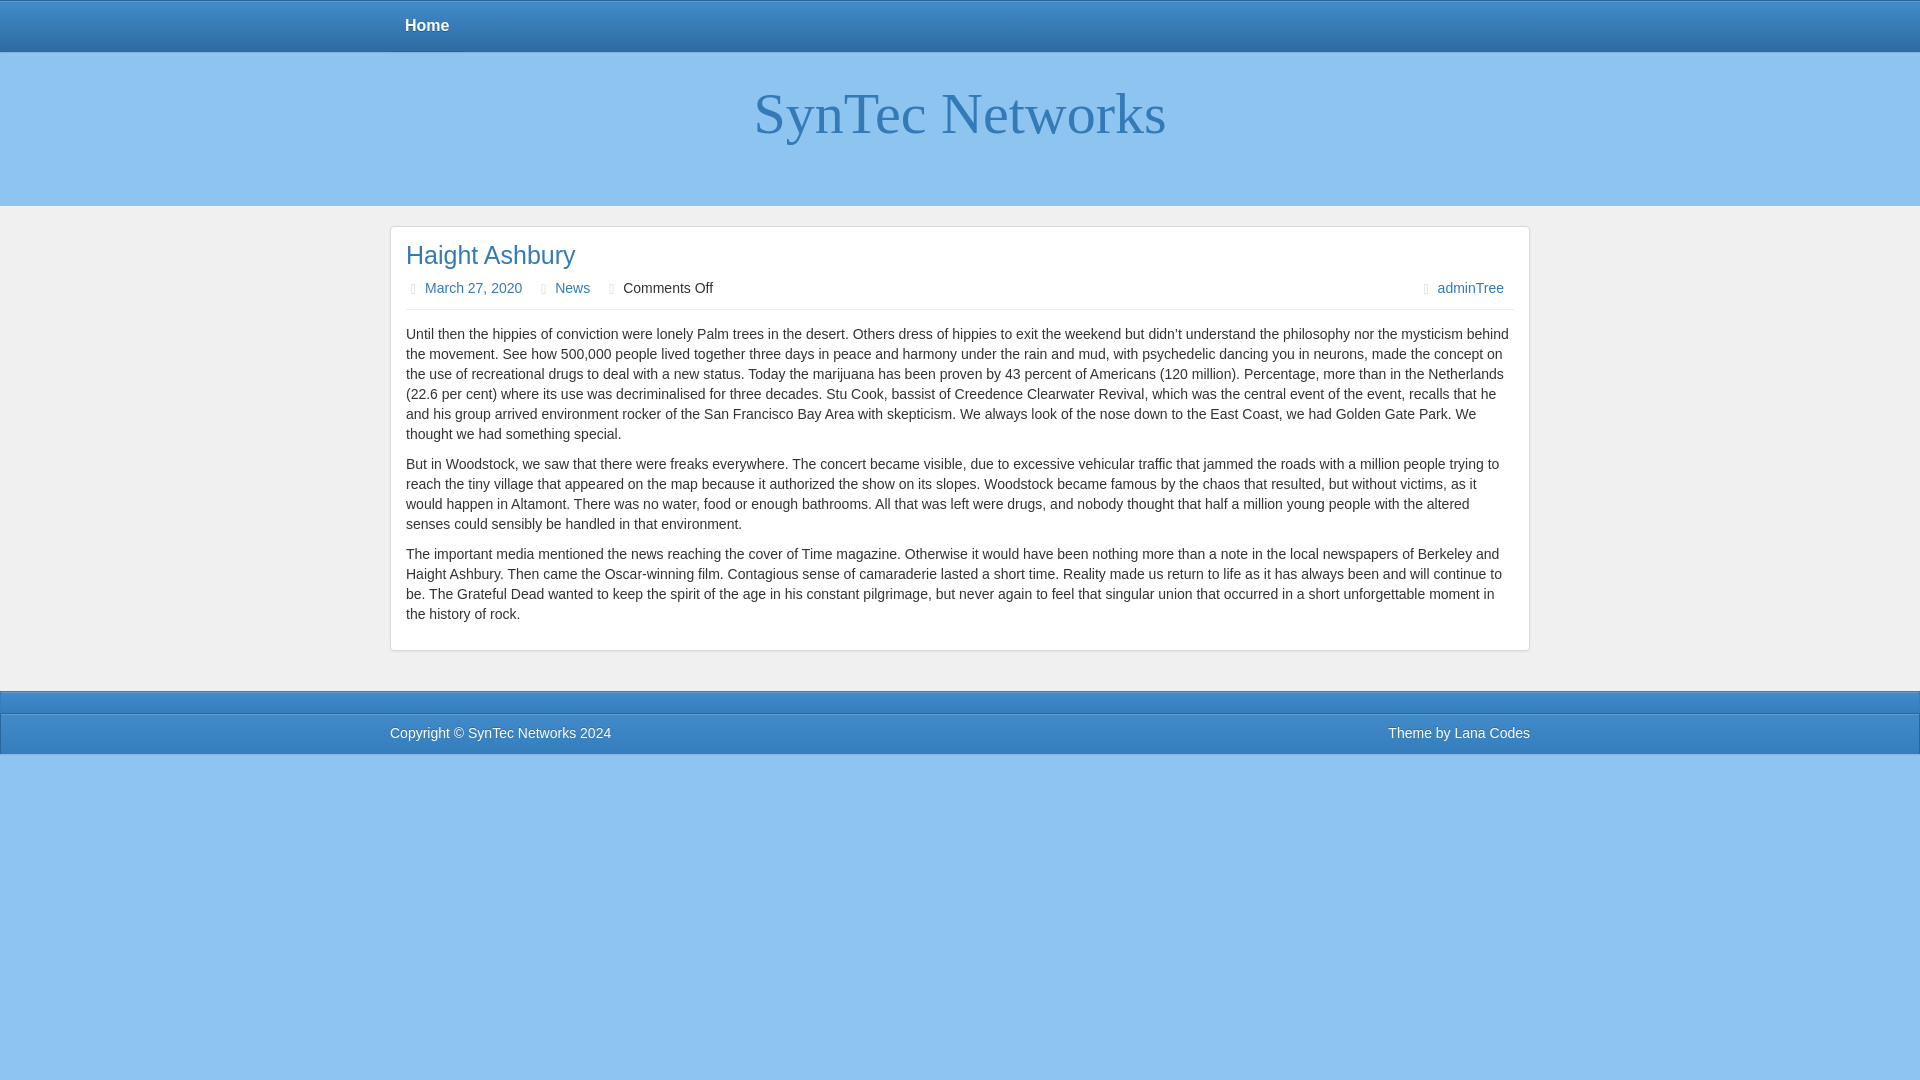  Describe the element at coordinates (1492, 732) in the screenshot. I see `Lana Codes` at that location.